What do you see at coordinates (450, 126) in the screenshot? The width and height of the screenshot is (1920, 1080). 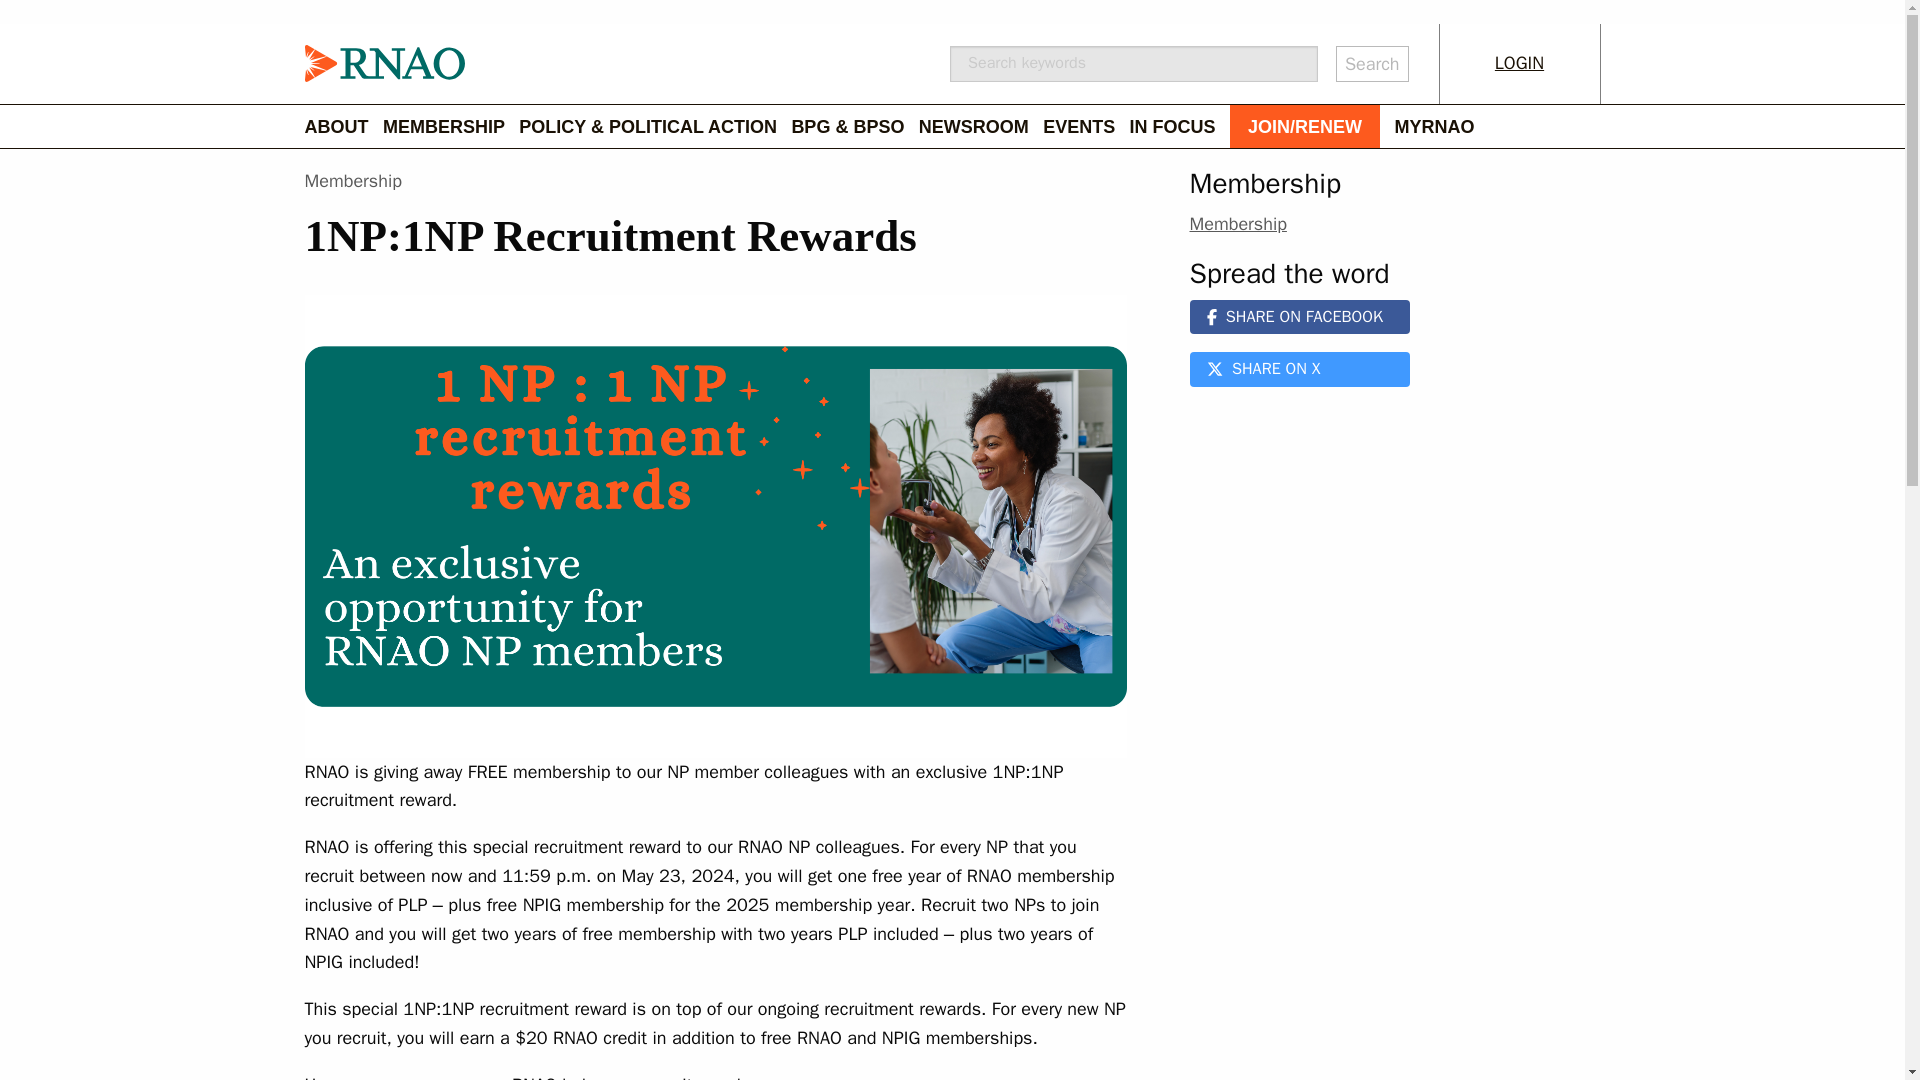 I see `MEMBERSHIP` at bounding box center [450, 126].